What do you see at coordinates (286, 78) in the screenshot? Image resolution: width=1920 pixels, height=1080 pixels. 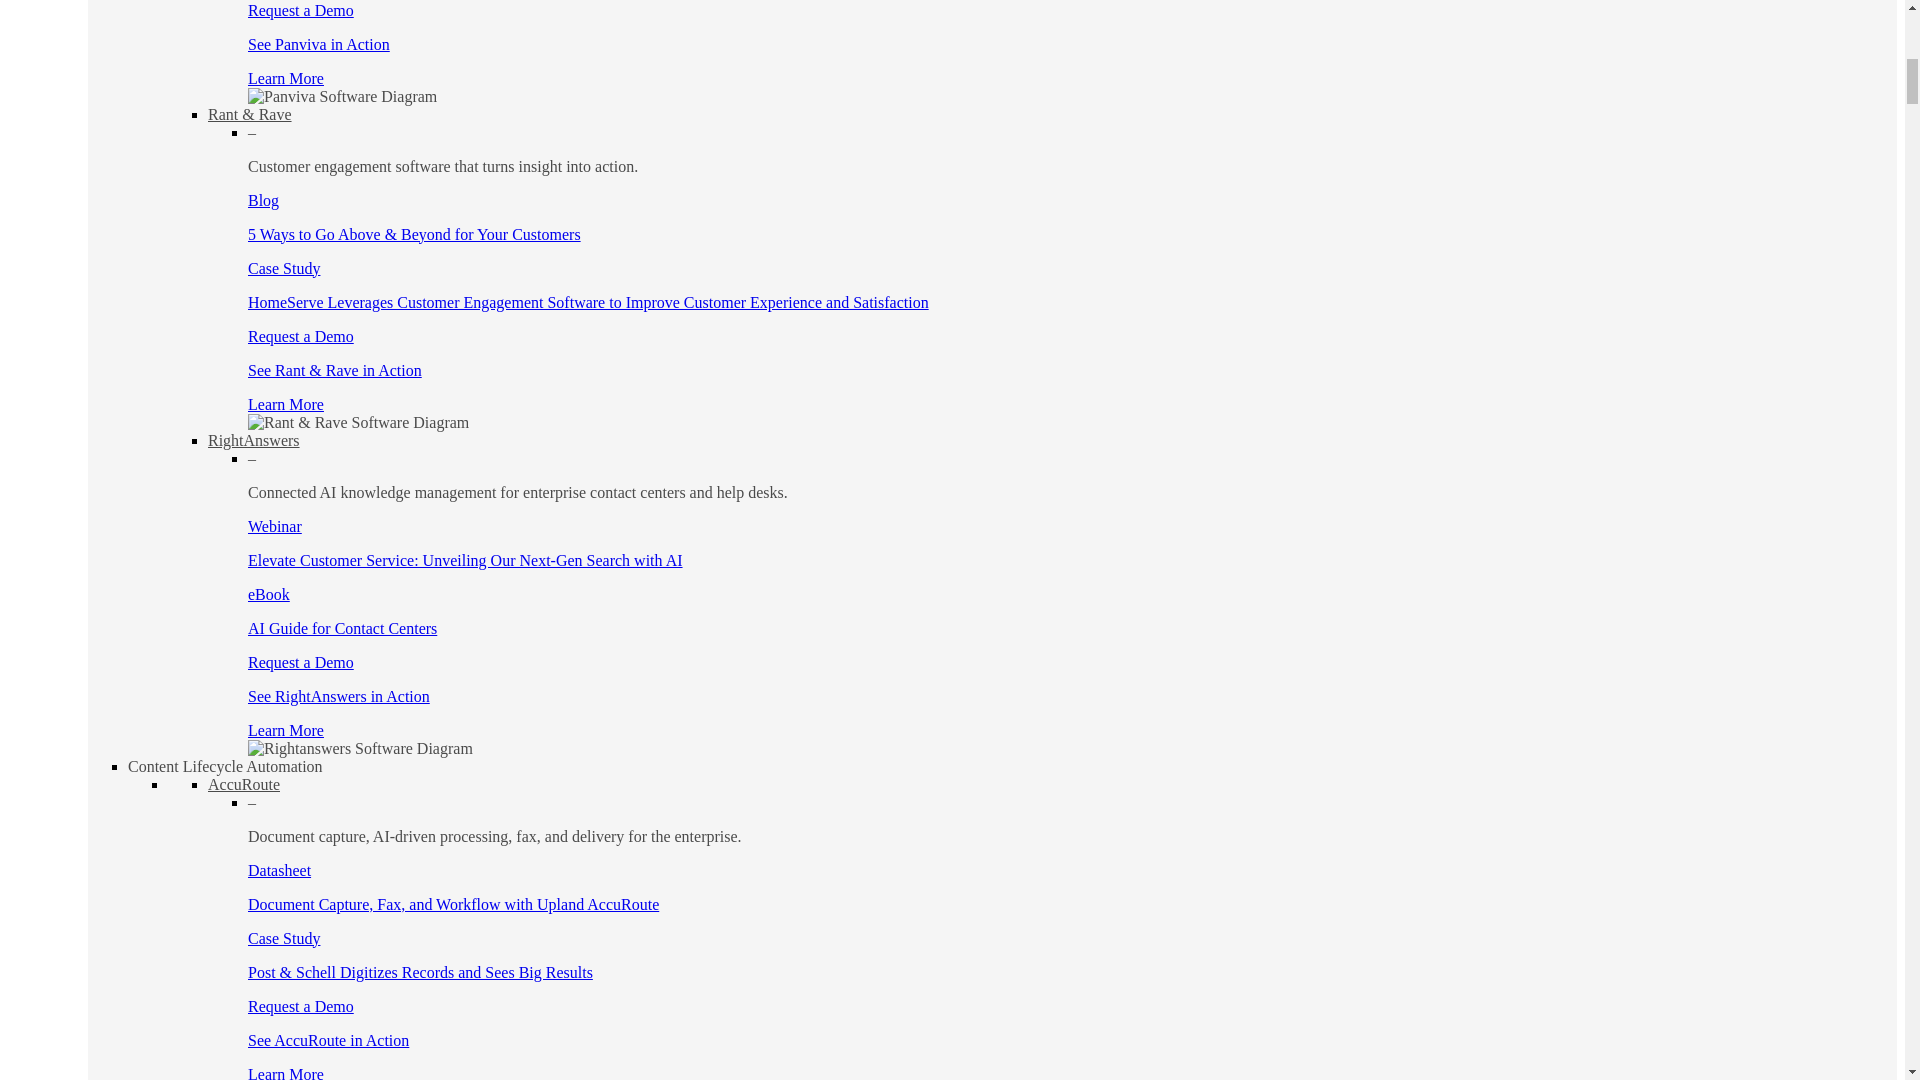 I see `Learn More` at bounding box center [286, 78].